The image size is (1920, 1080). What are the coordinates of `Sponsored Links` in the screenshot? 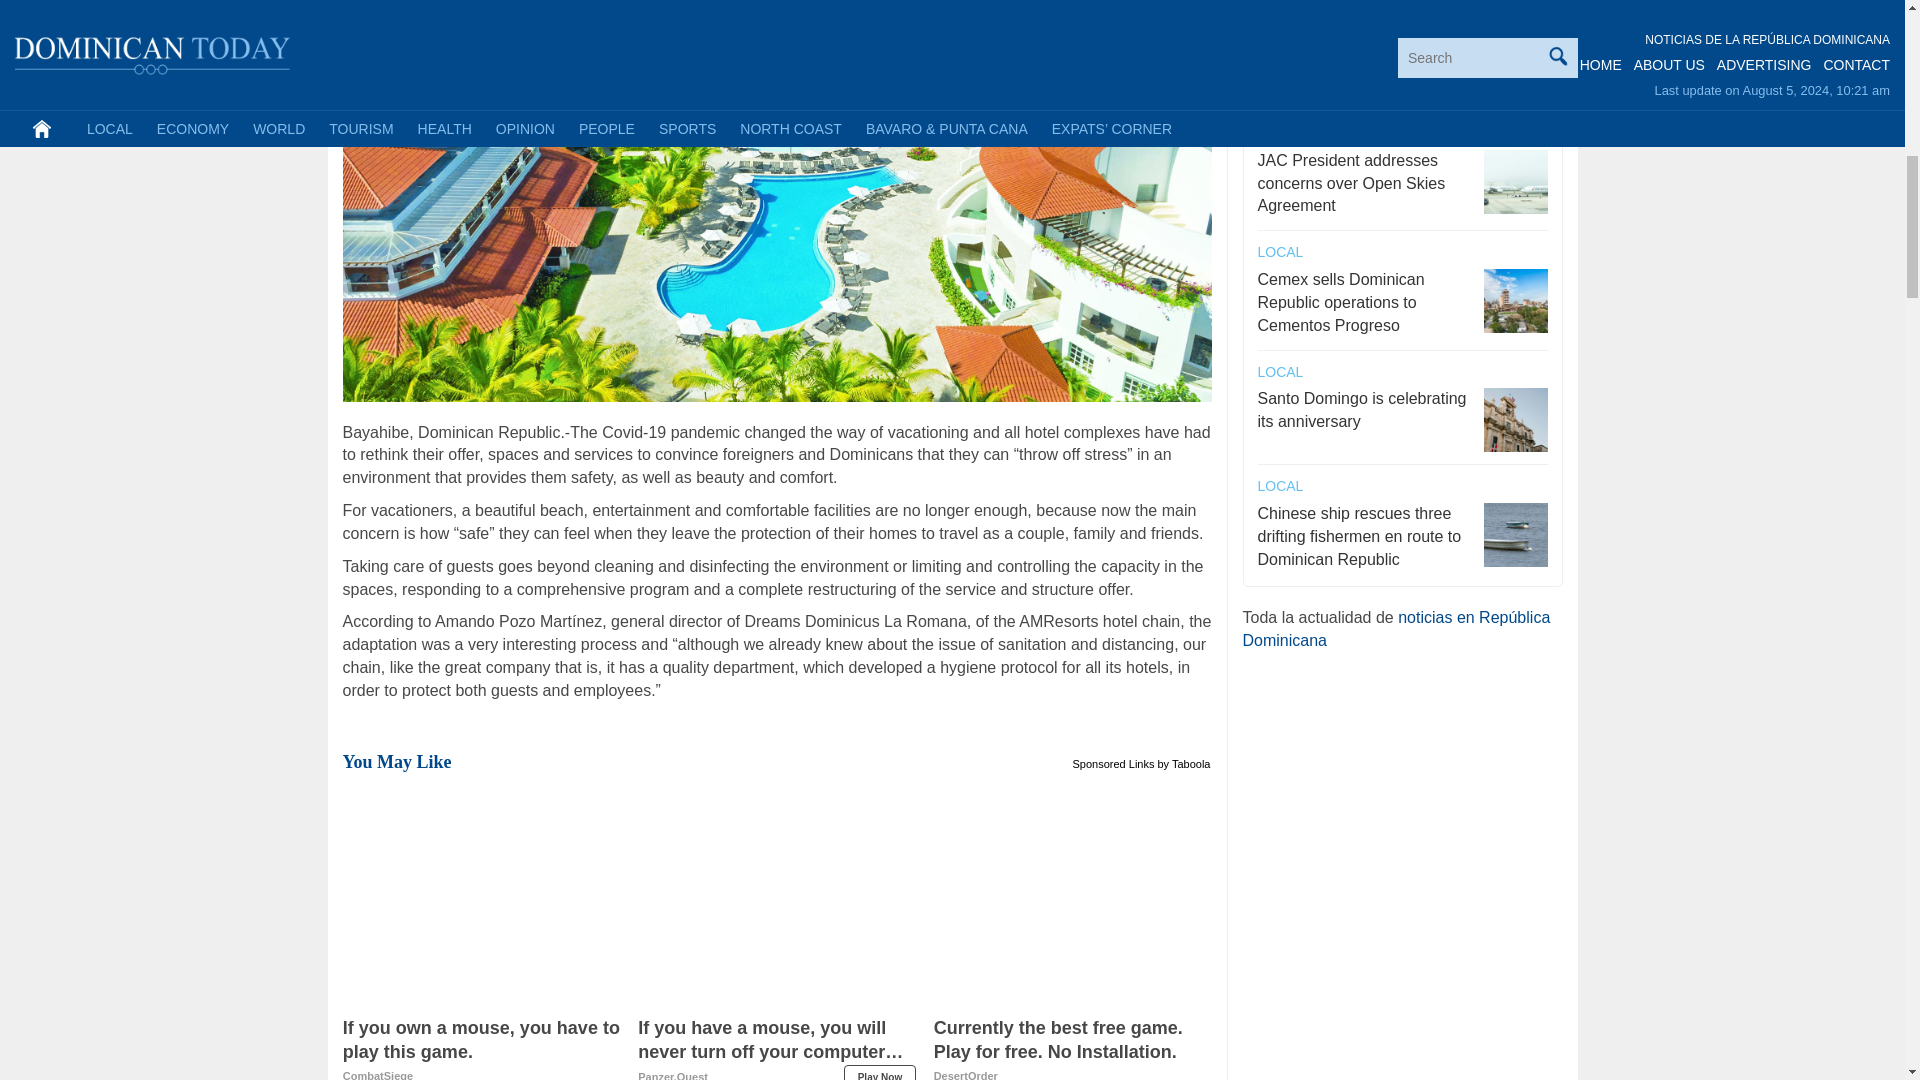 It's located at (880, 1072).